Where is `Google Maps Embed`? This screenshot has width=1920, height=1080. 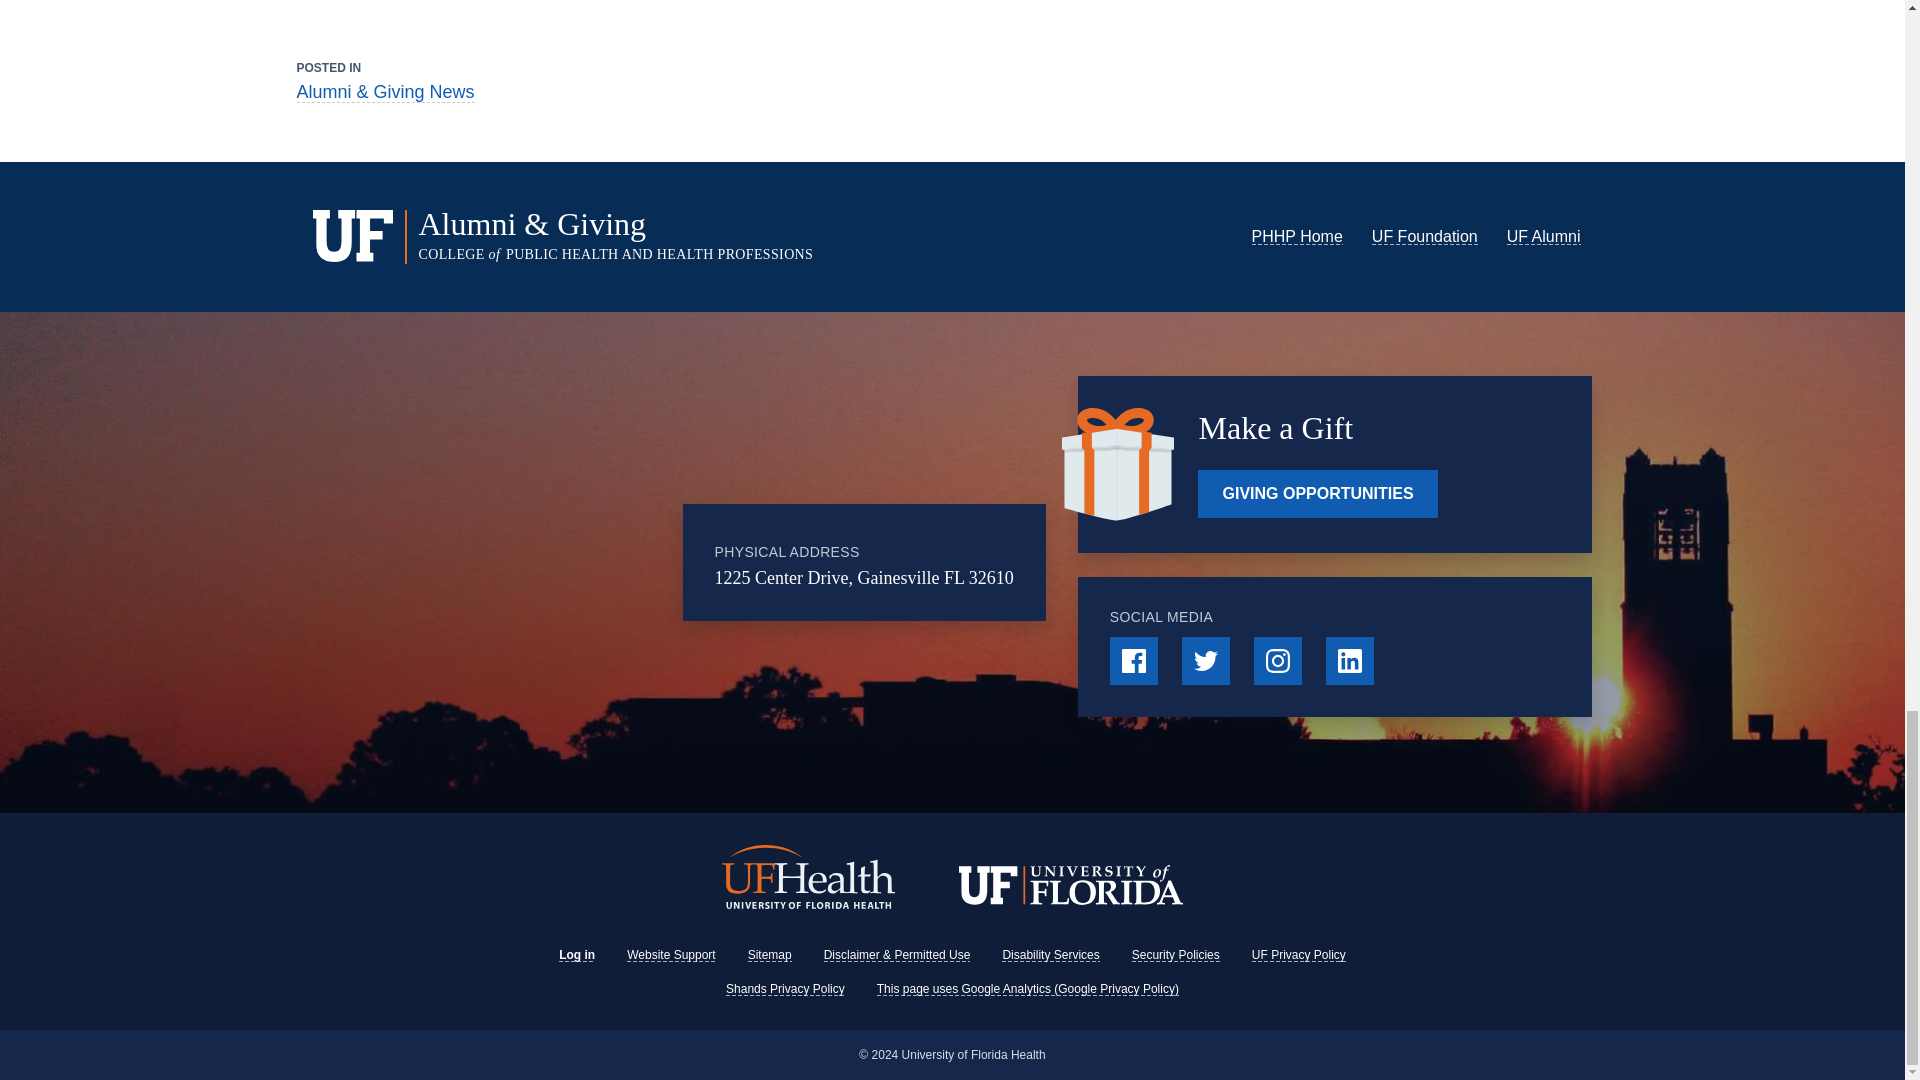 Google Maps Embed is located at coordinates (560, 562).